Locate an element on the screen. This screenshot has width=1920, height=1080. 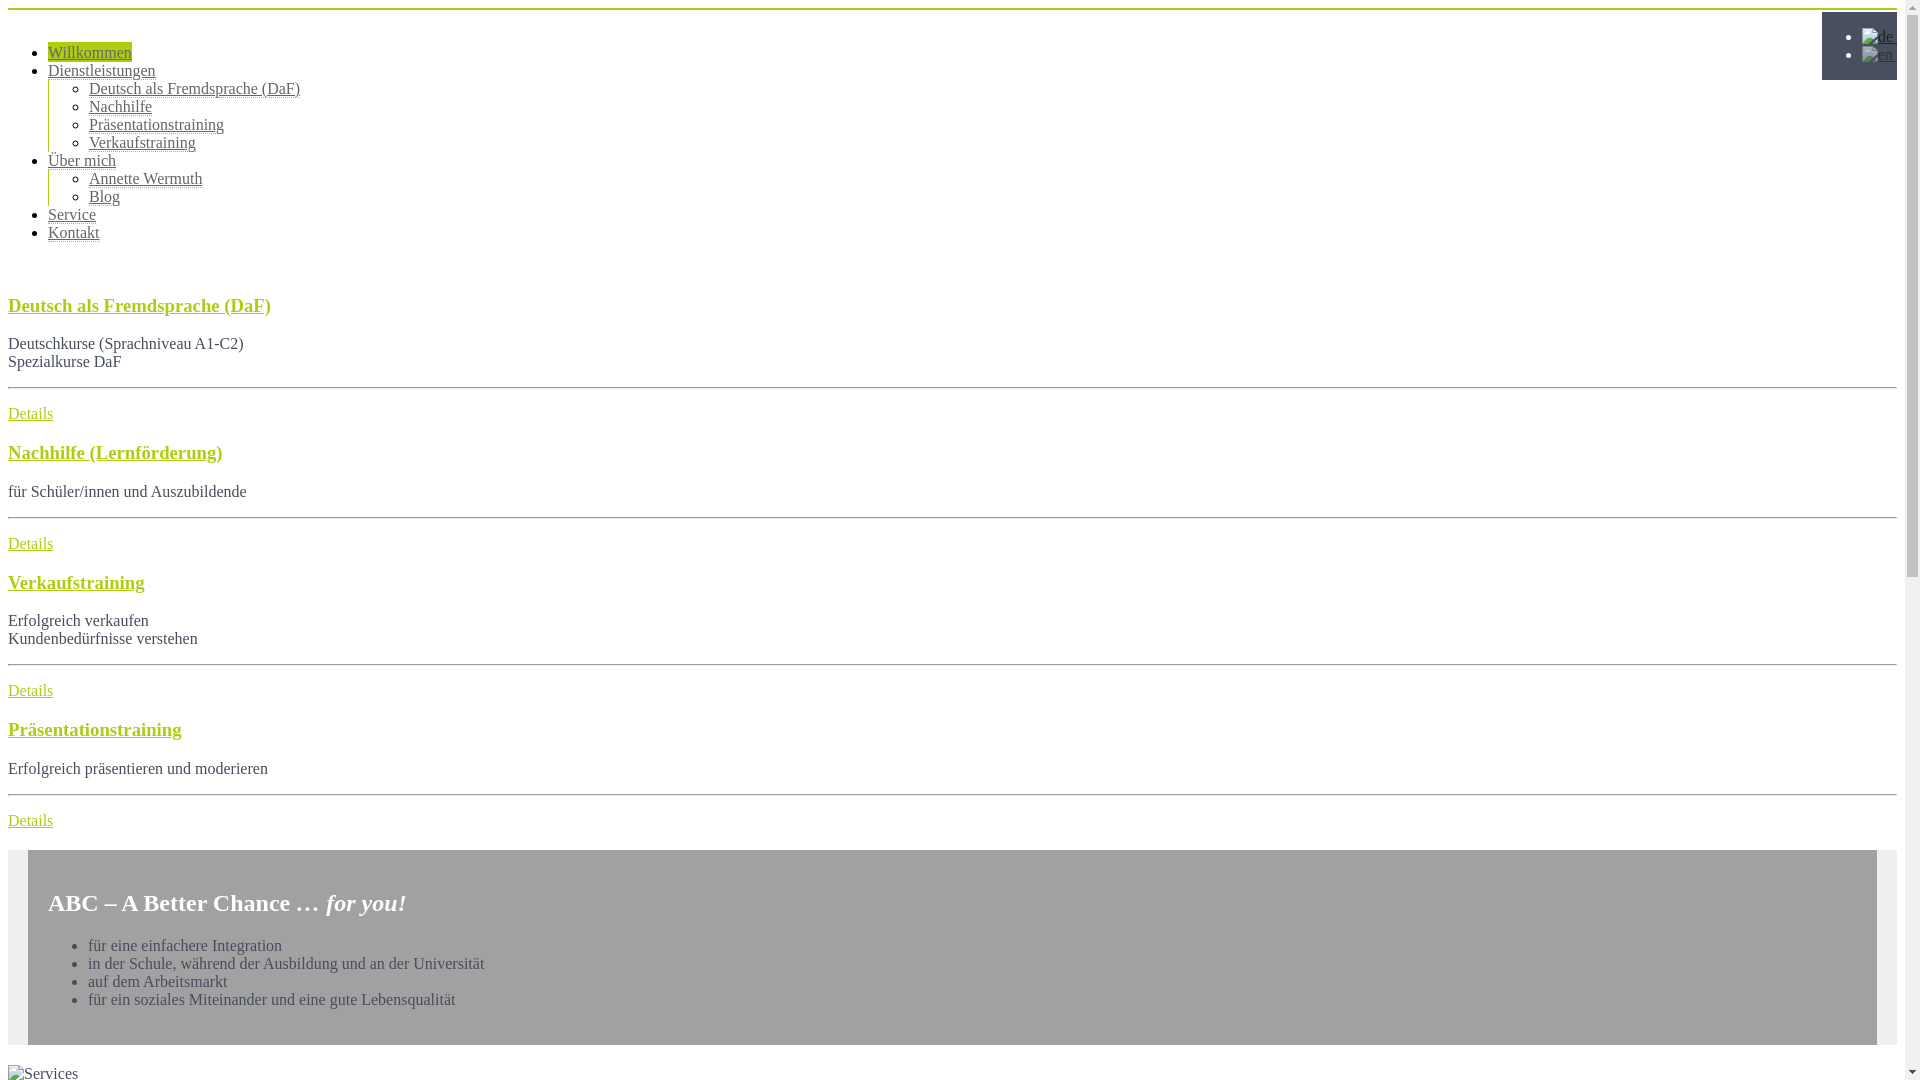
Details is located at coordinates (30, 414).